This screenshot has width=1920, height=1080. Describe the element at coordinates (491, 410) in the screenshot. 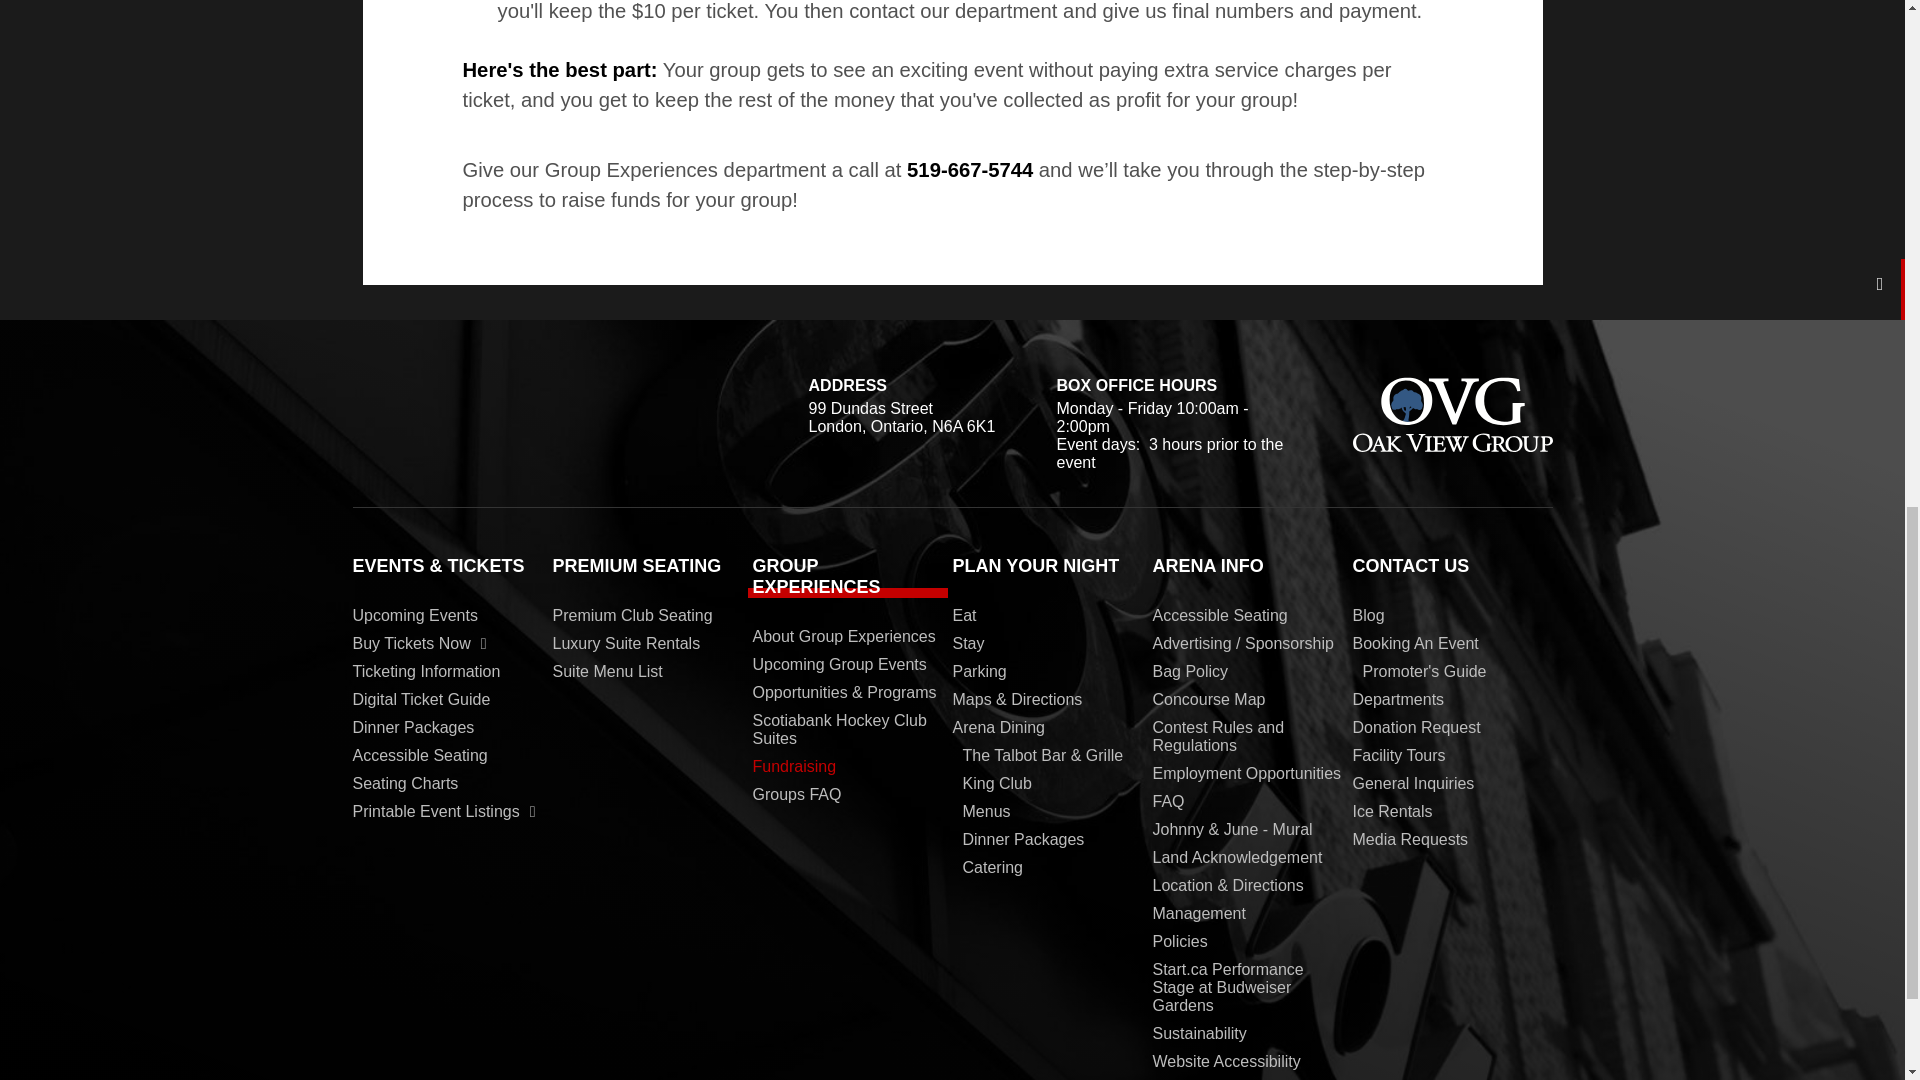

I see `Budweiser Gardens` at that location.